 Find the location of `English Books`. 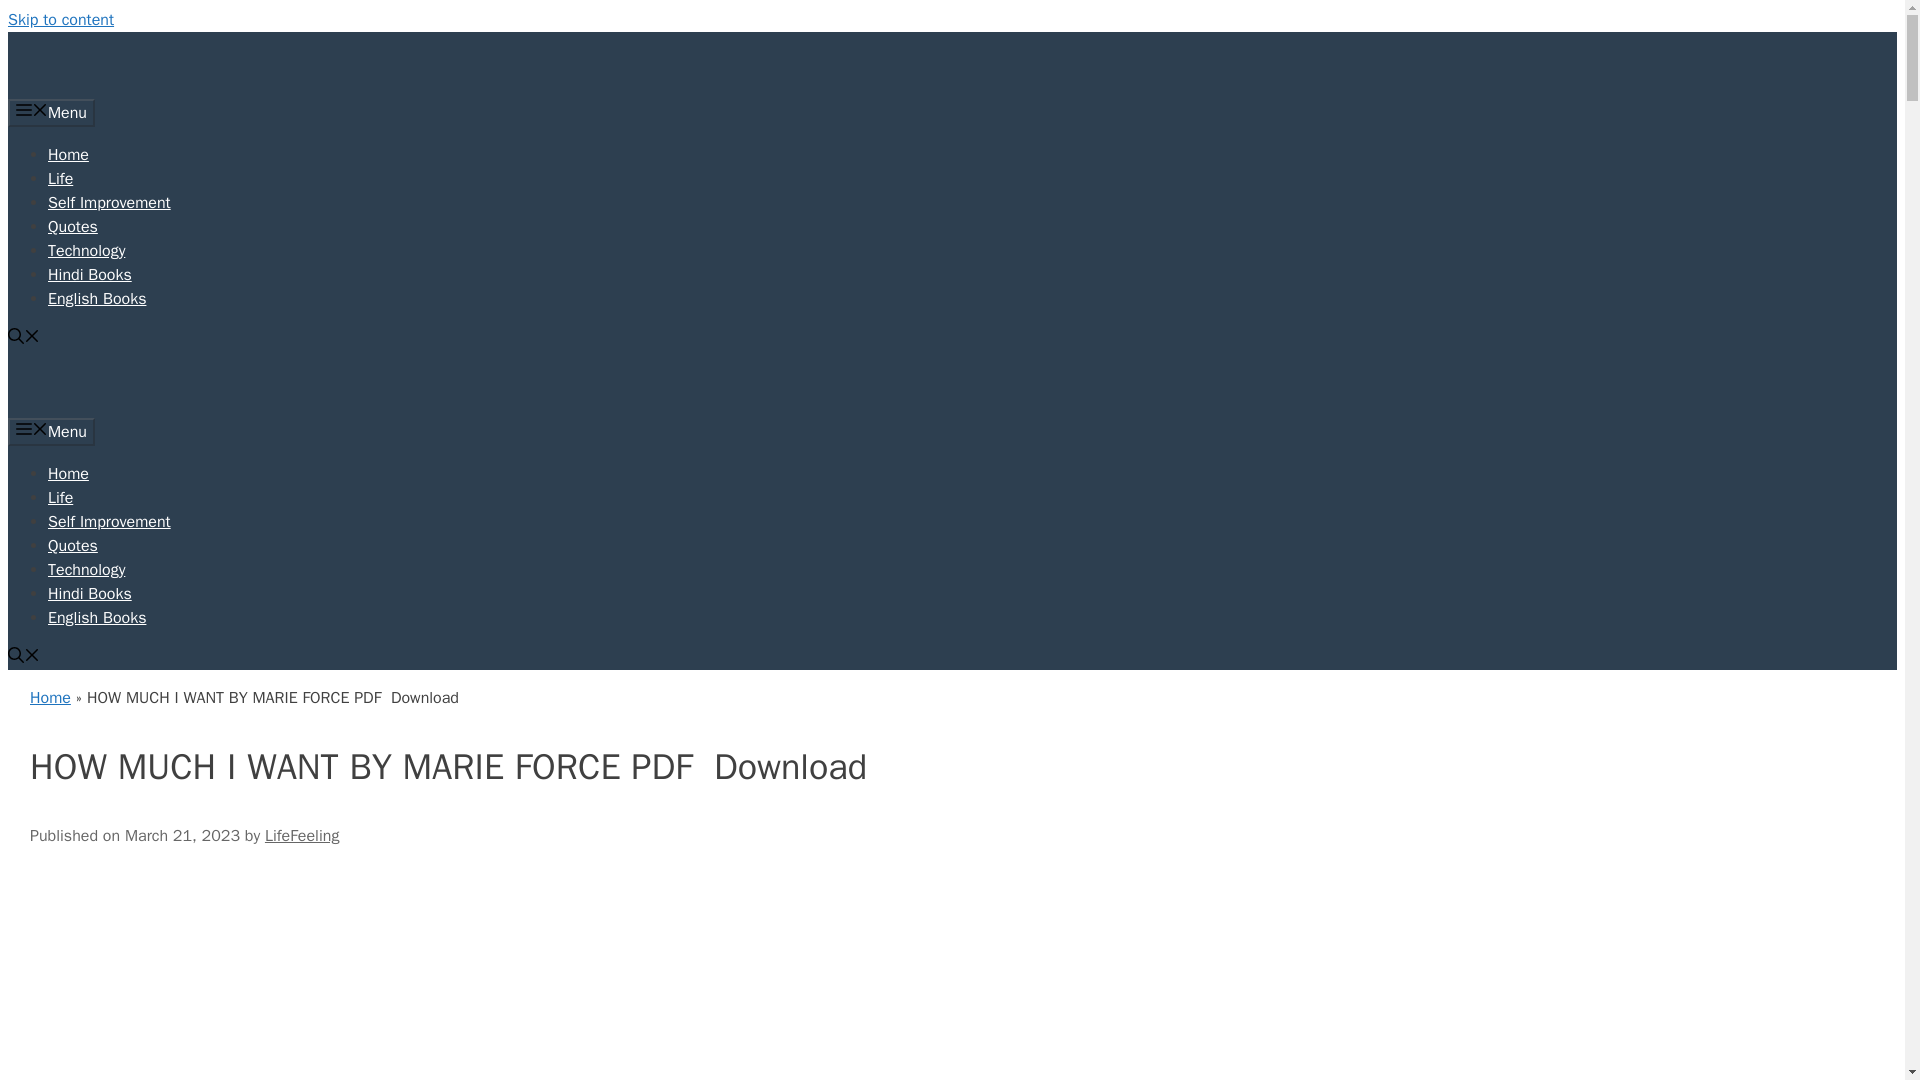

English Books is located at coordinates (96, 618).